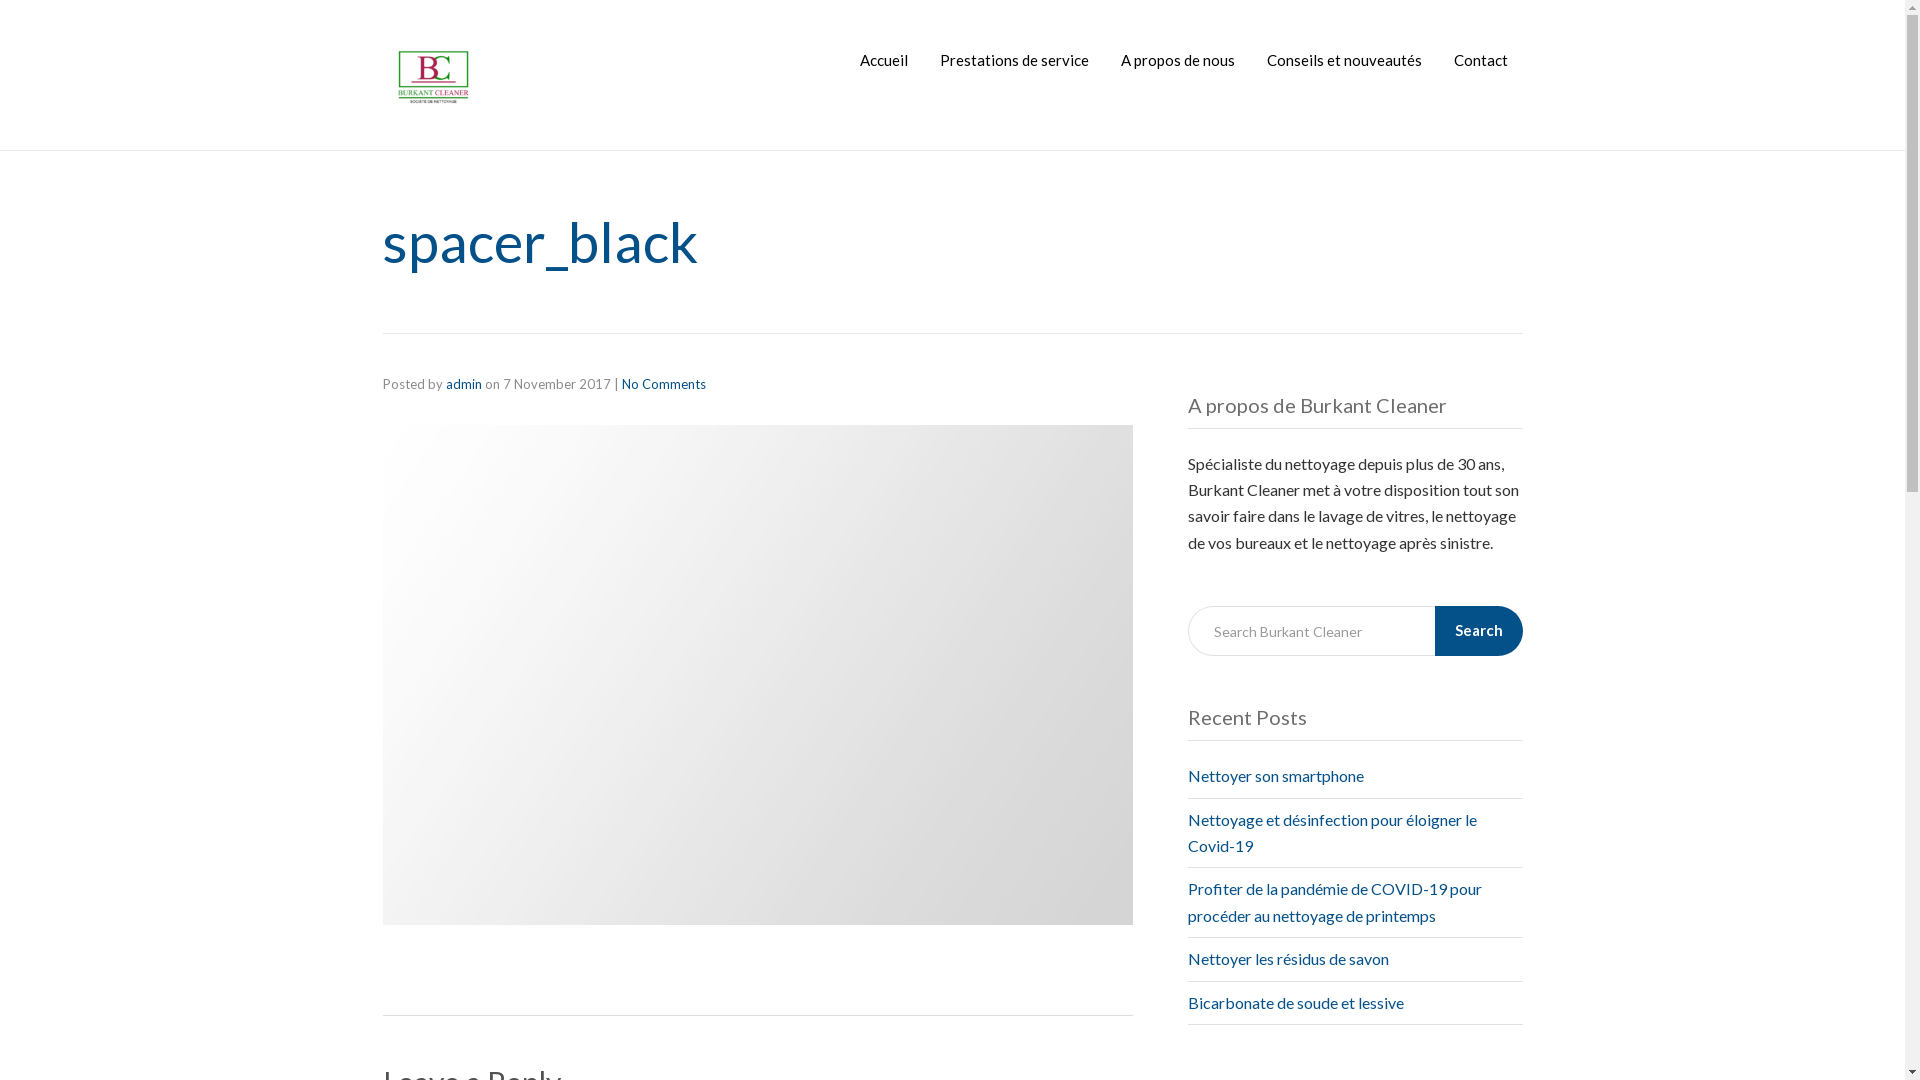 The height and width of the screenshot is (1080, 1920). I want to click on admin, so click(464, 384).